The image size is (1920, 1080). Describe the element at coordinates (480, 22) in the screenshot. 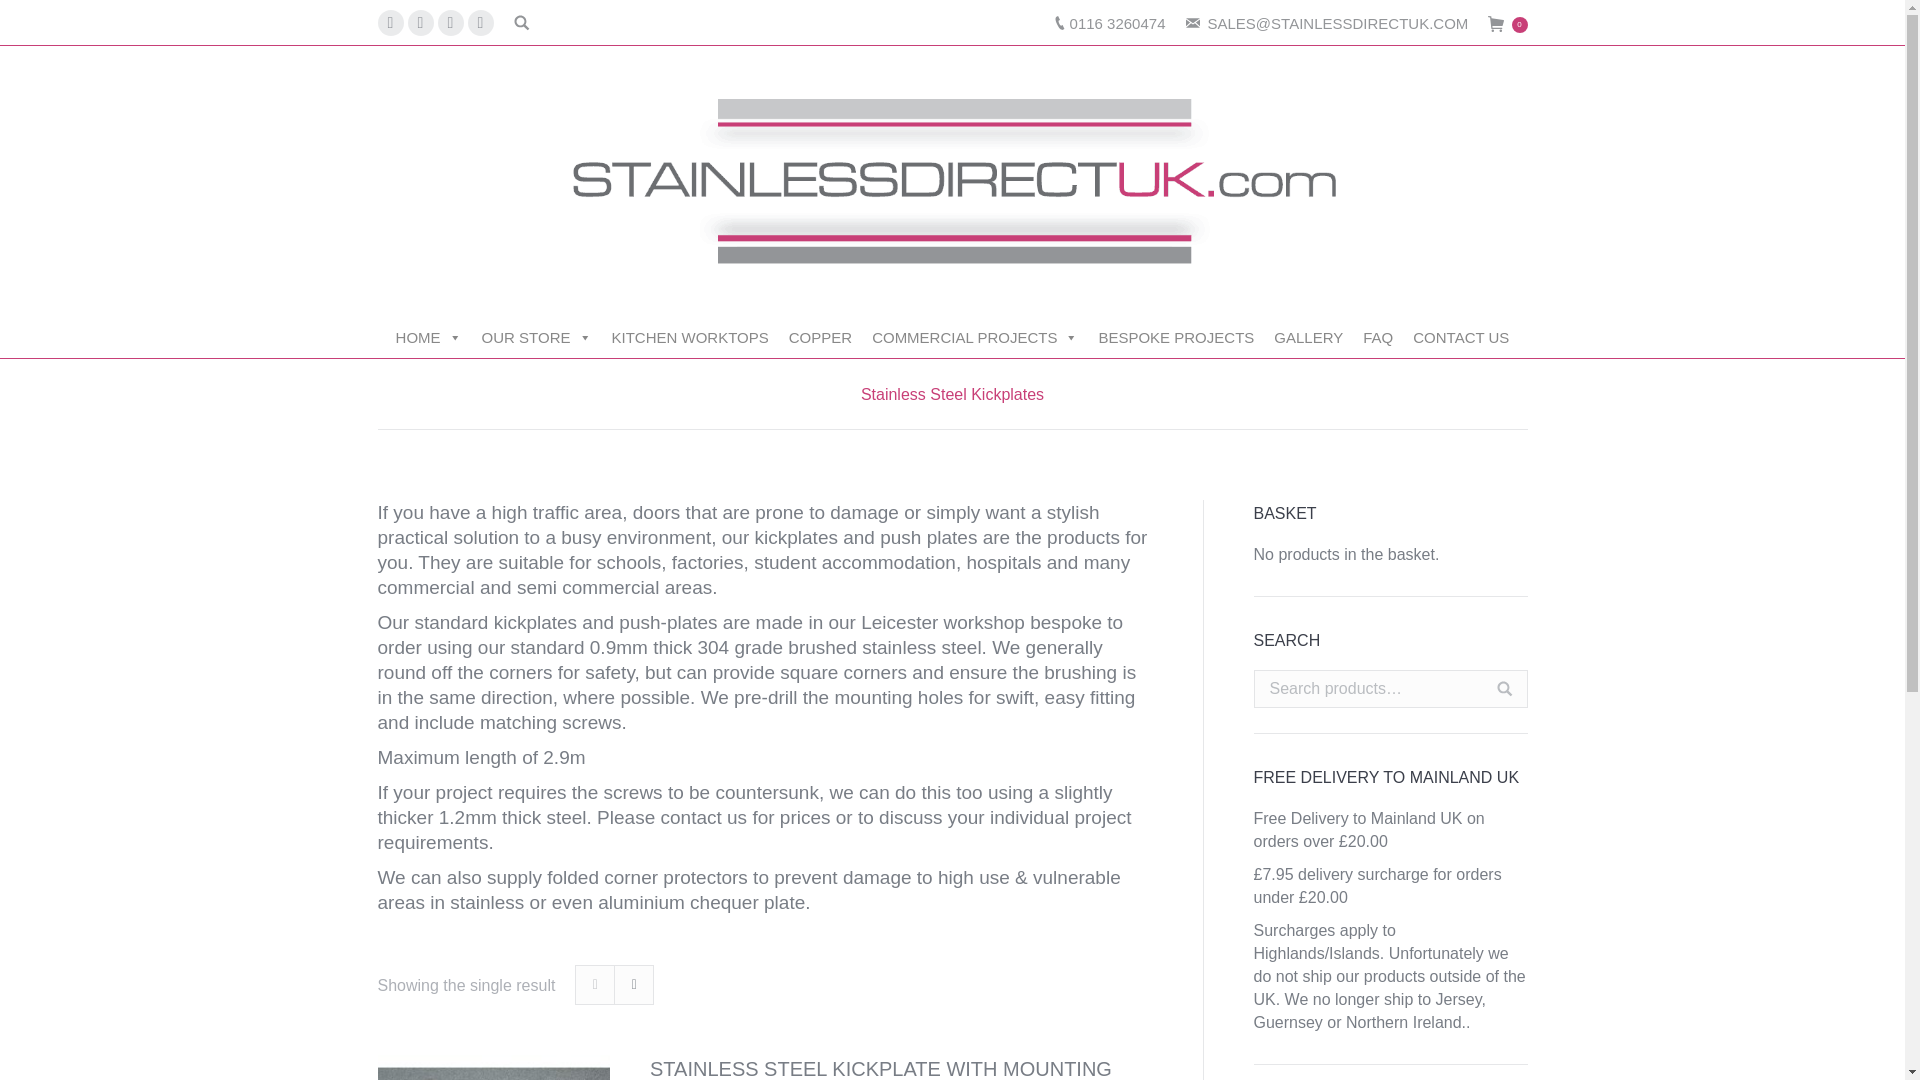

I see `Pinterest` at that location.